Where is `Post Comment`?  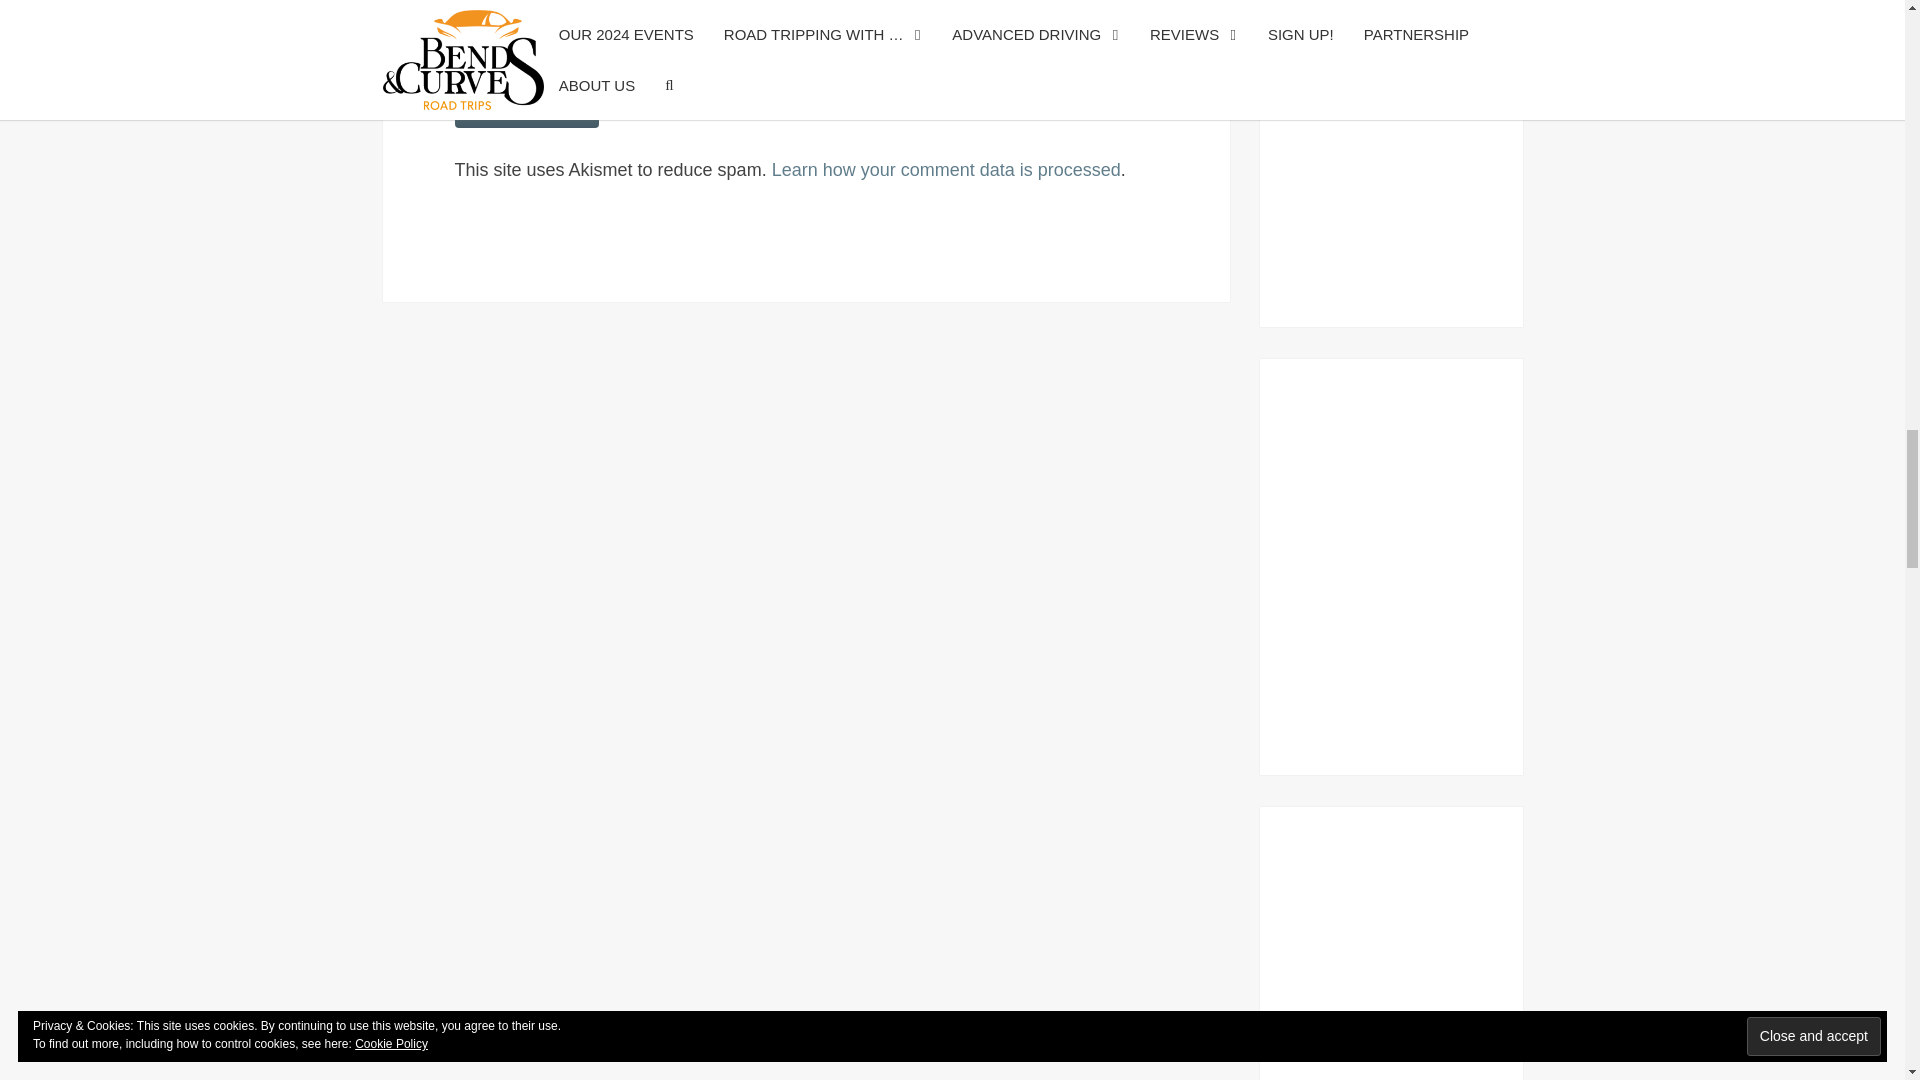
Post Comment is located at coordinates (526, 107).